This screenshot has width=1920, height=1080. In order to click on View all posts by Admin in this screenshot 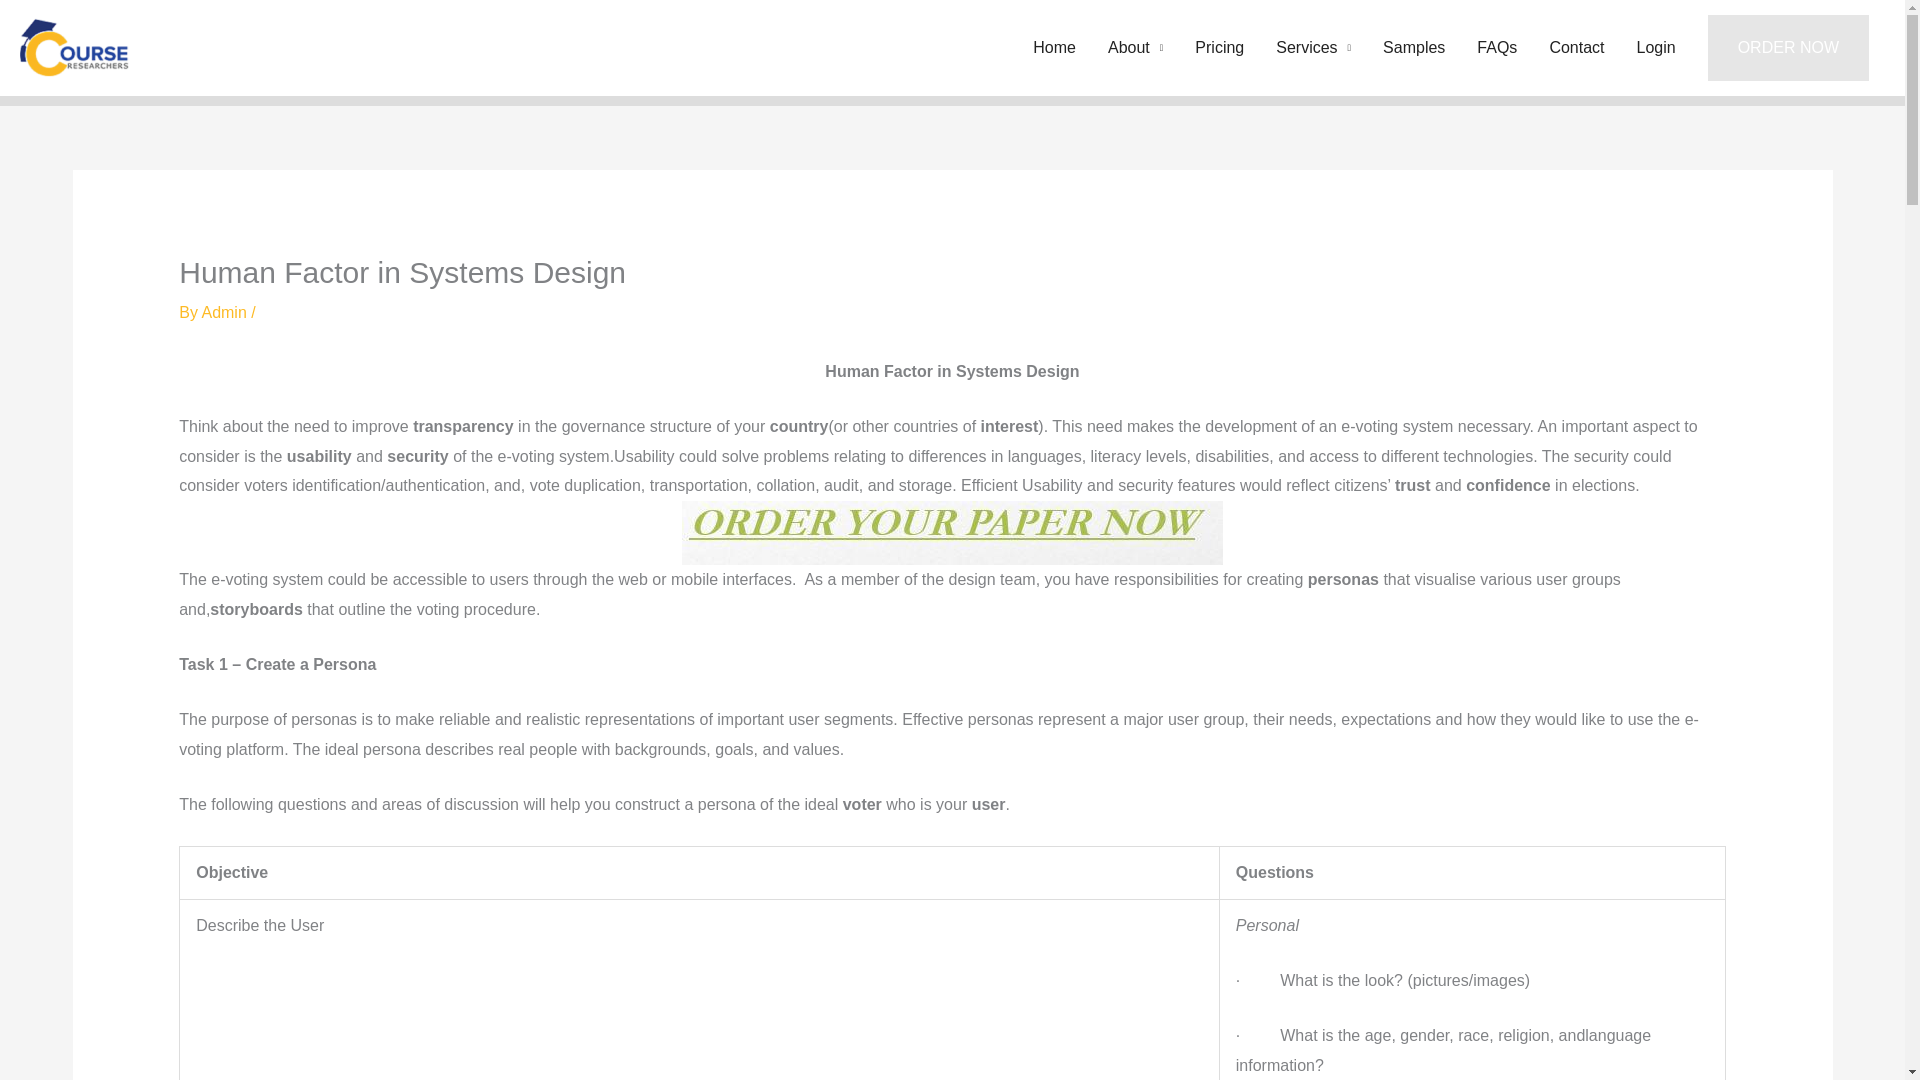, I will do `click(226, 312)`.